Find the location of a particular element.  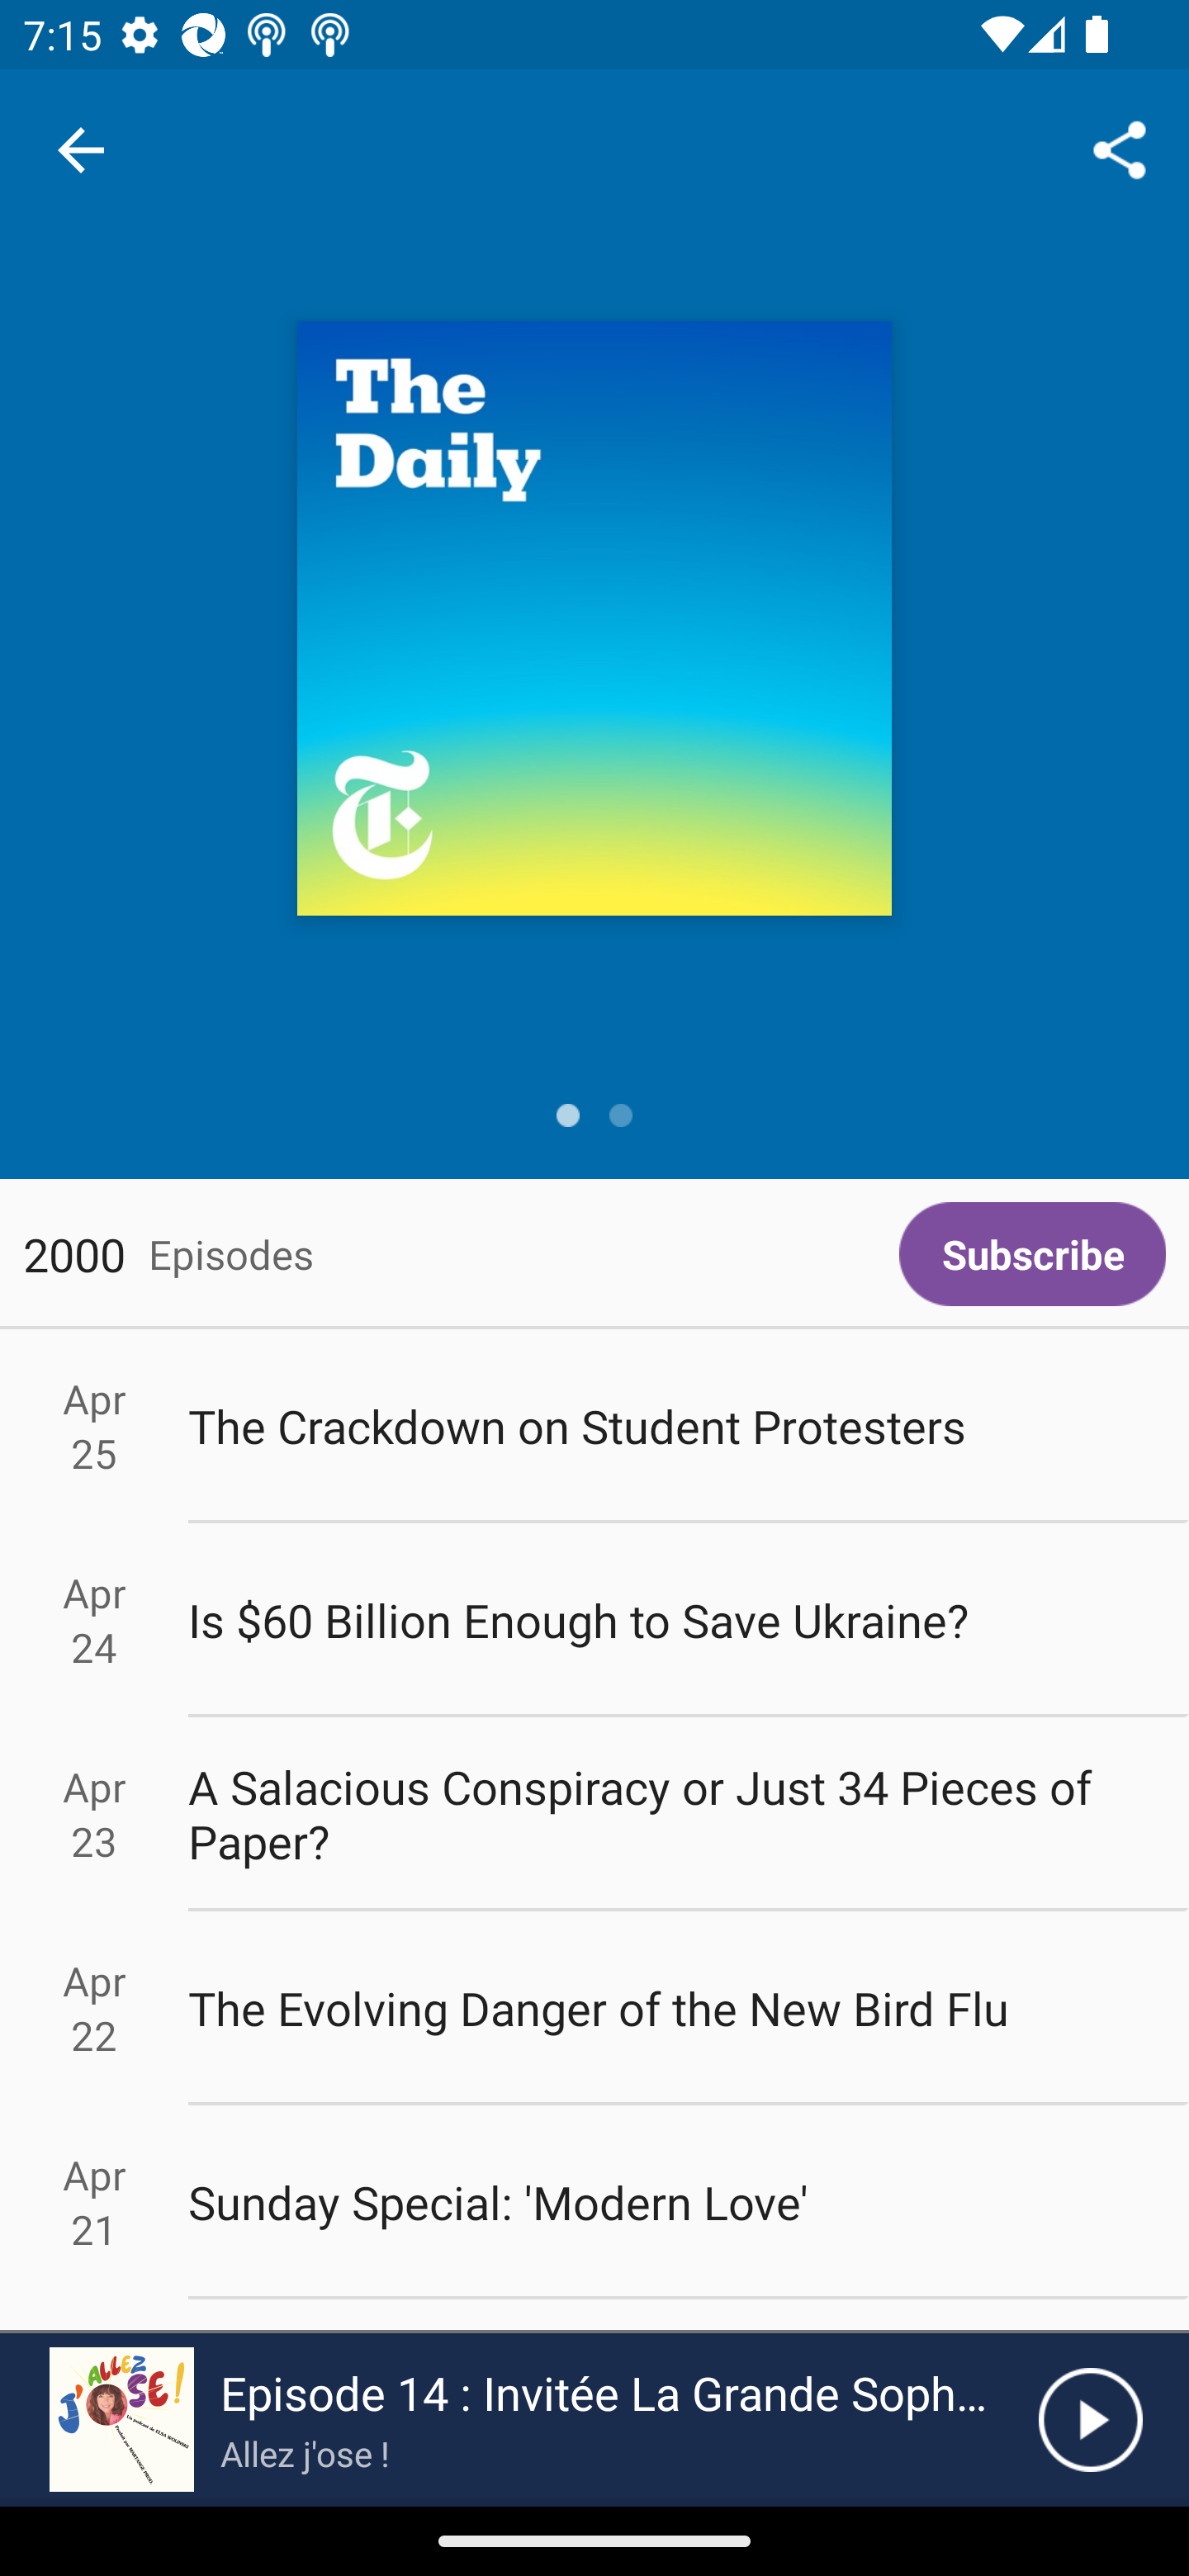

Navigate up is located at coordinates (81, 150).